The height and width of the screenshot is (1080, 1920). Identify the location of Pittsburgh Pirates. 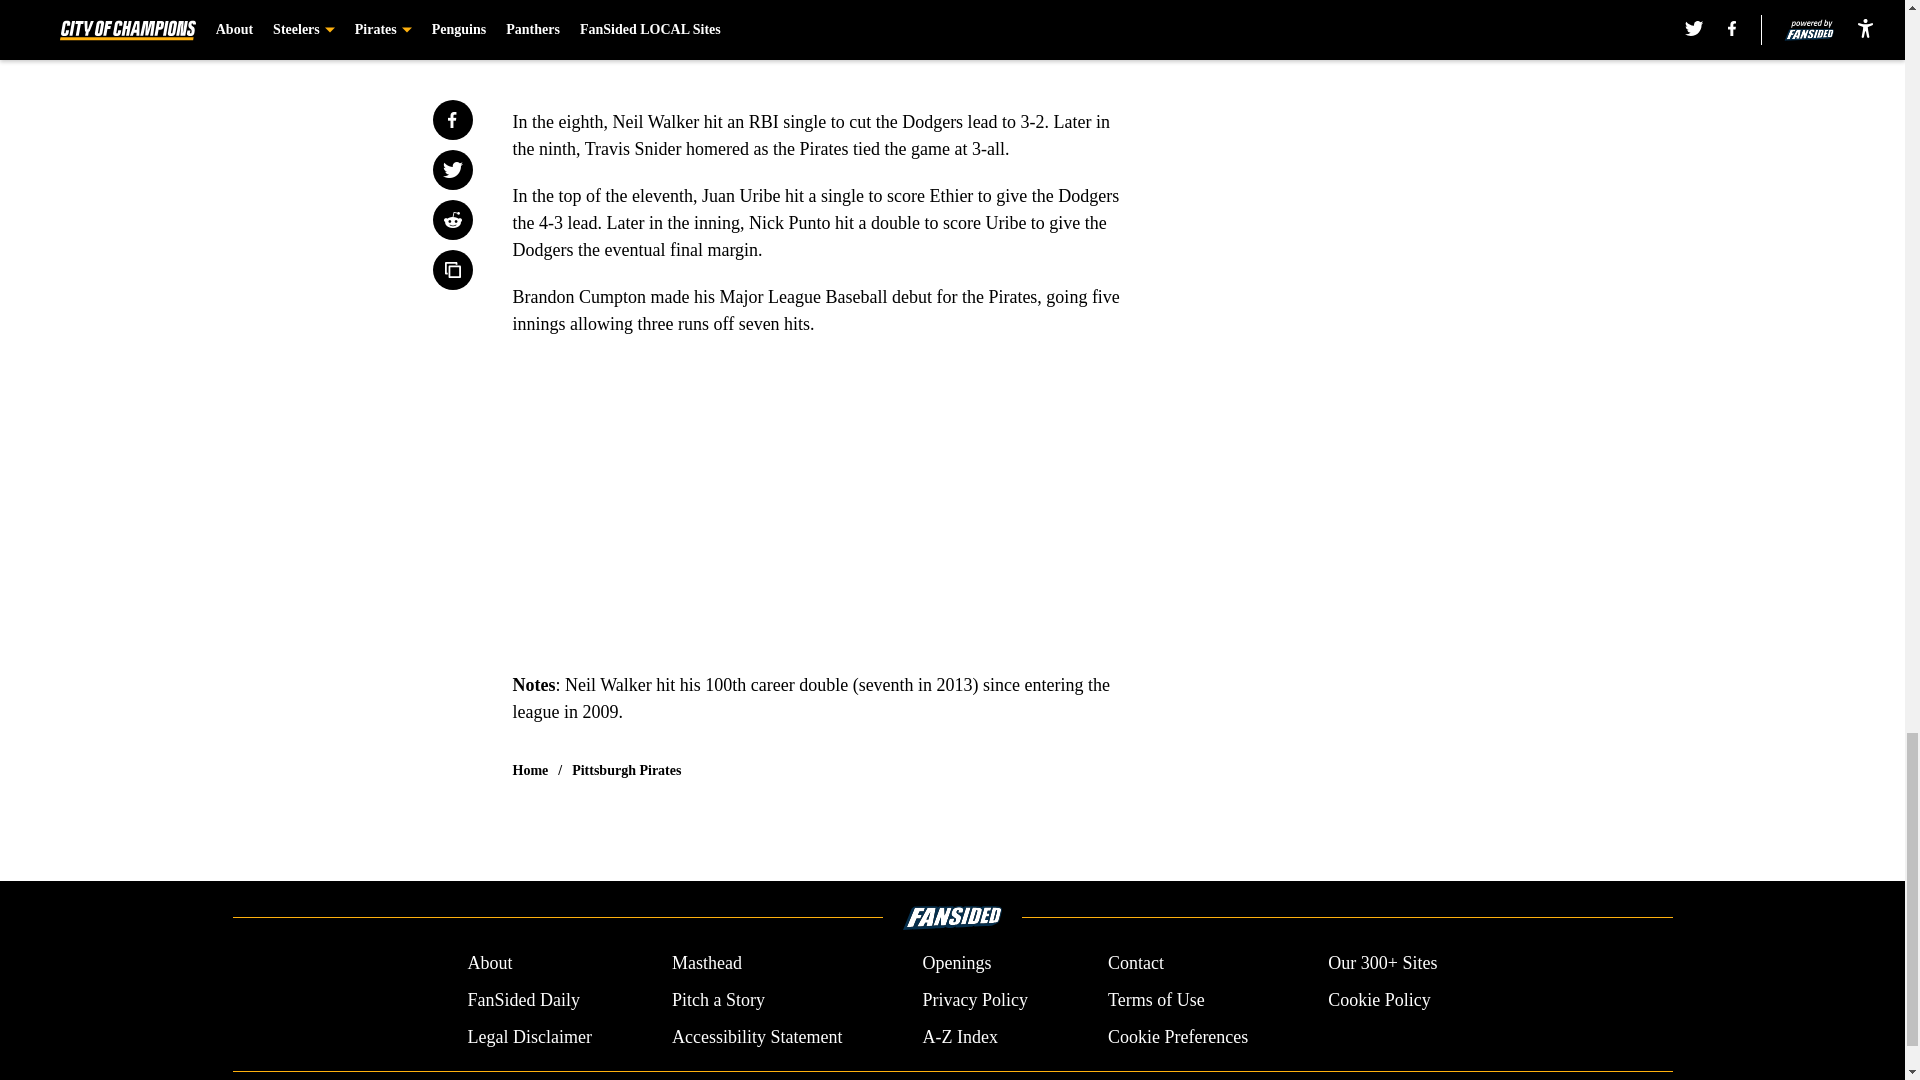
(626, 770).